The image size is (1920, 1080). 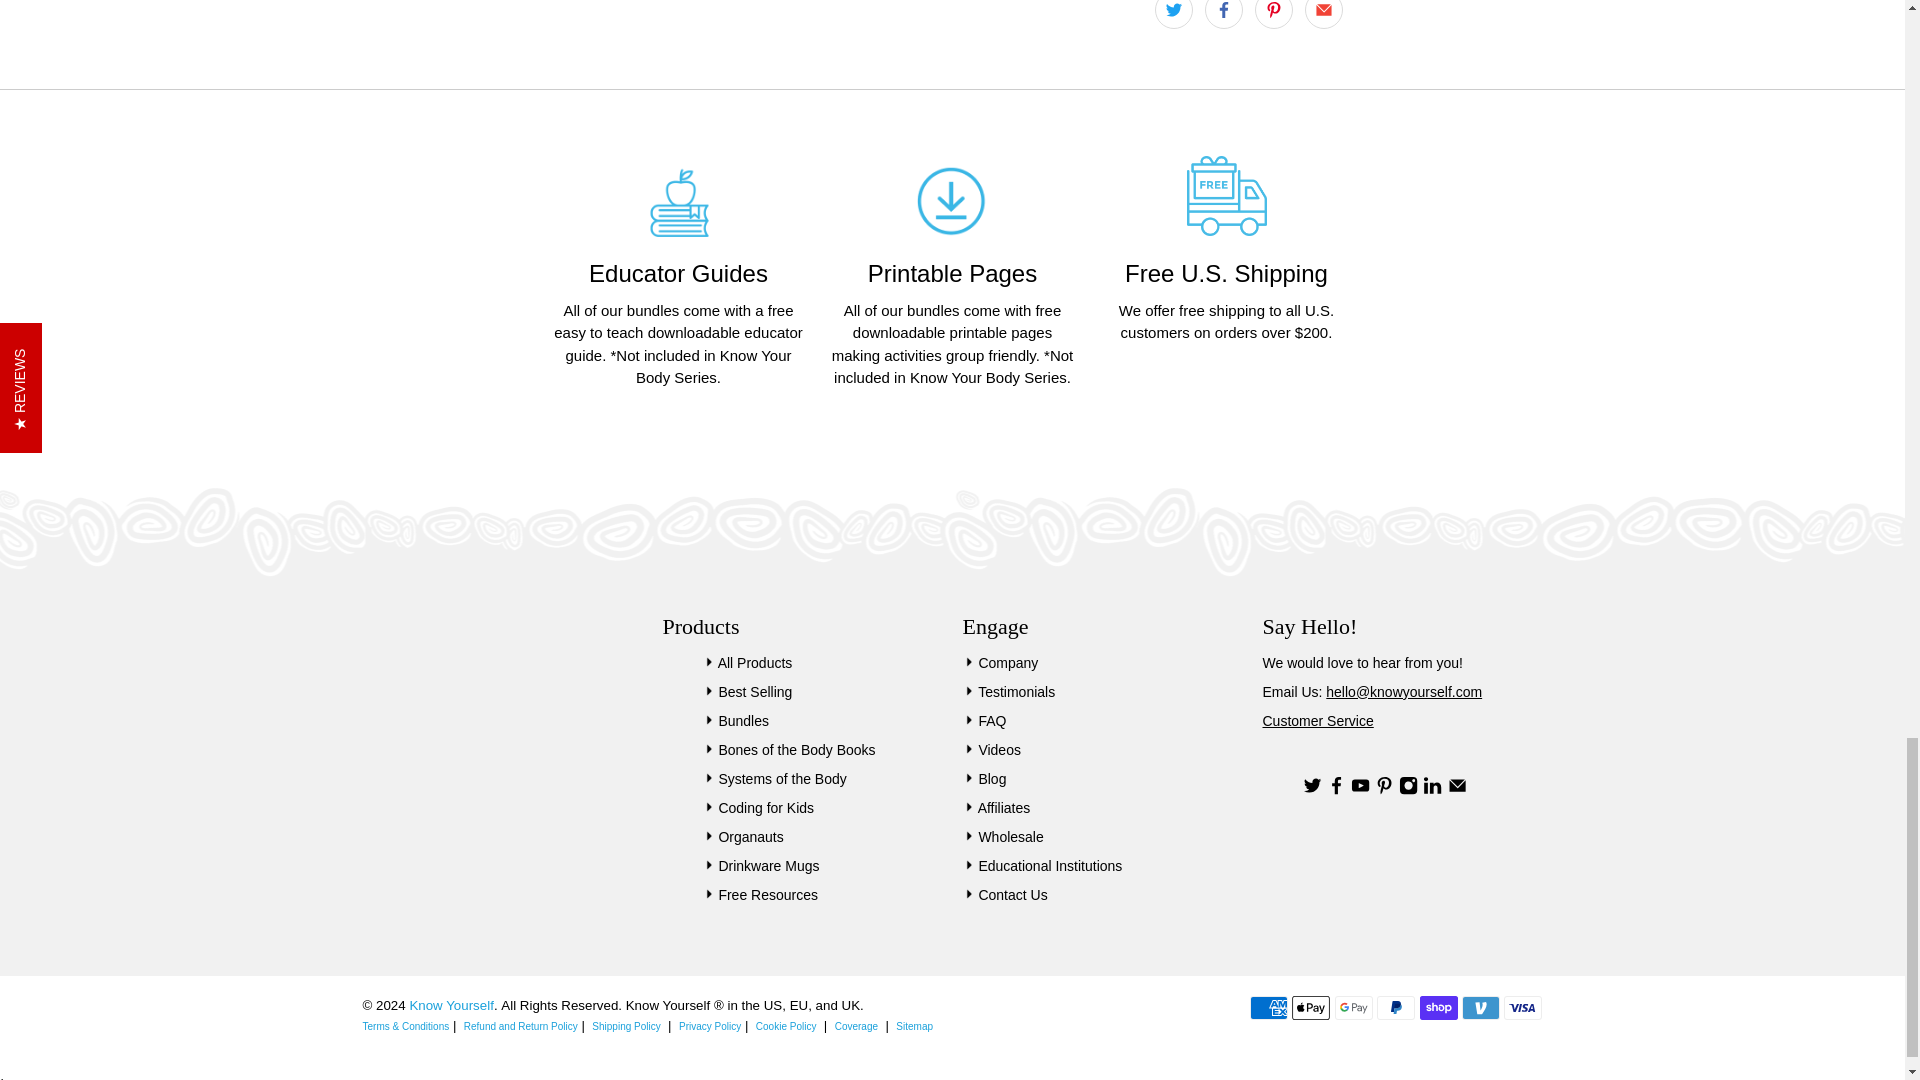 What do you see at coordinates (1384, 790) in the screenshot?
I see `Know Yourself on Pinterest` at bounding box center [1384, 790].